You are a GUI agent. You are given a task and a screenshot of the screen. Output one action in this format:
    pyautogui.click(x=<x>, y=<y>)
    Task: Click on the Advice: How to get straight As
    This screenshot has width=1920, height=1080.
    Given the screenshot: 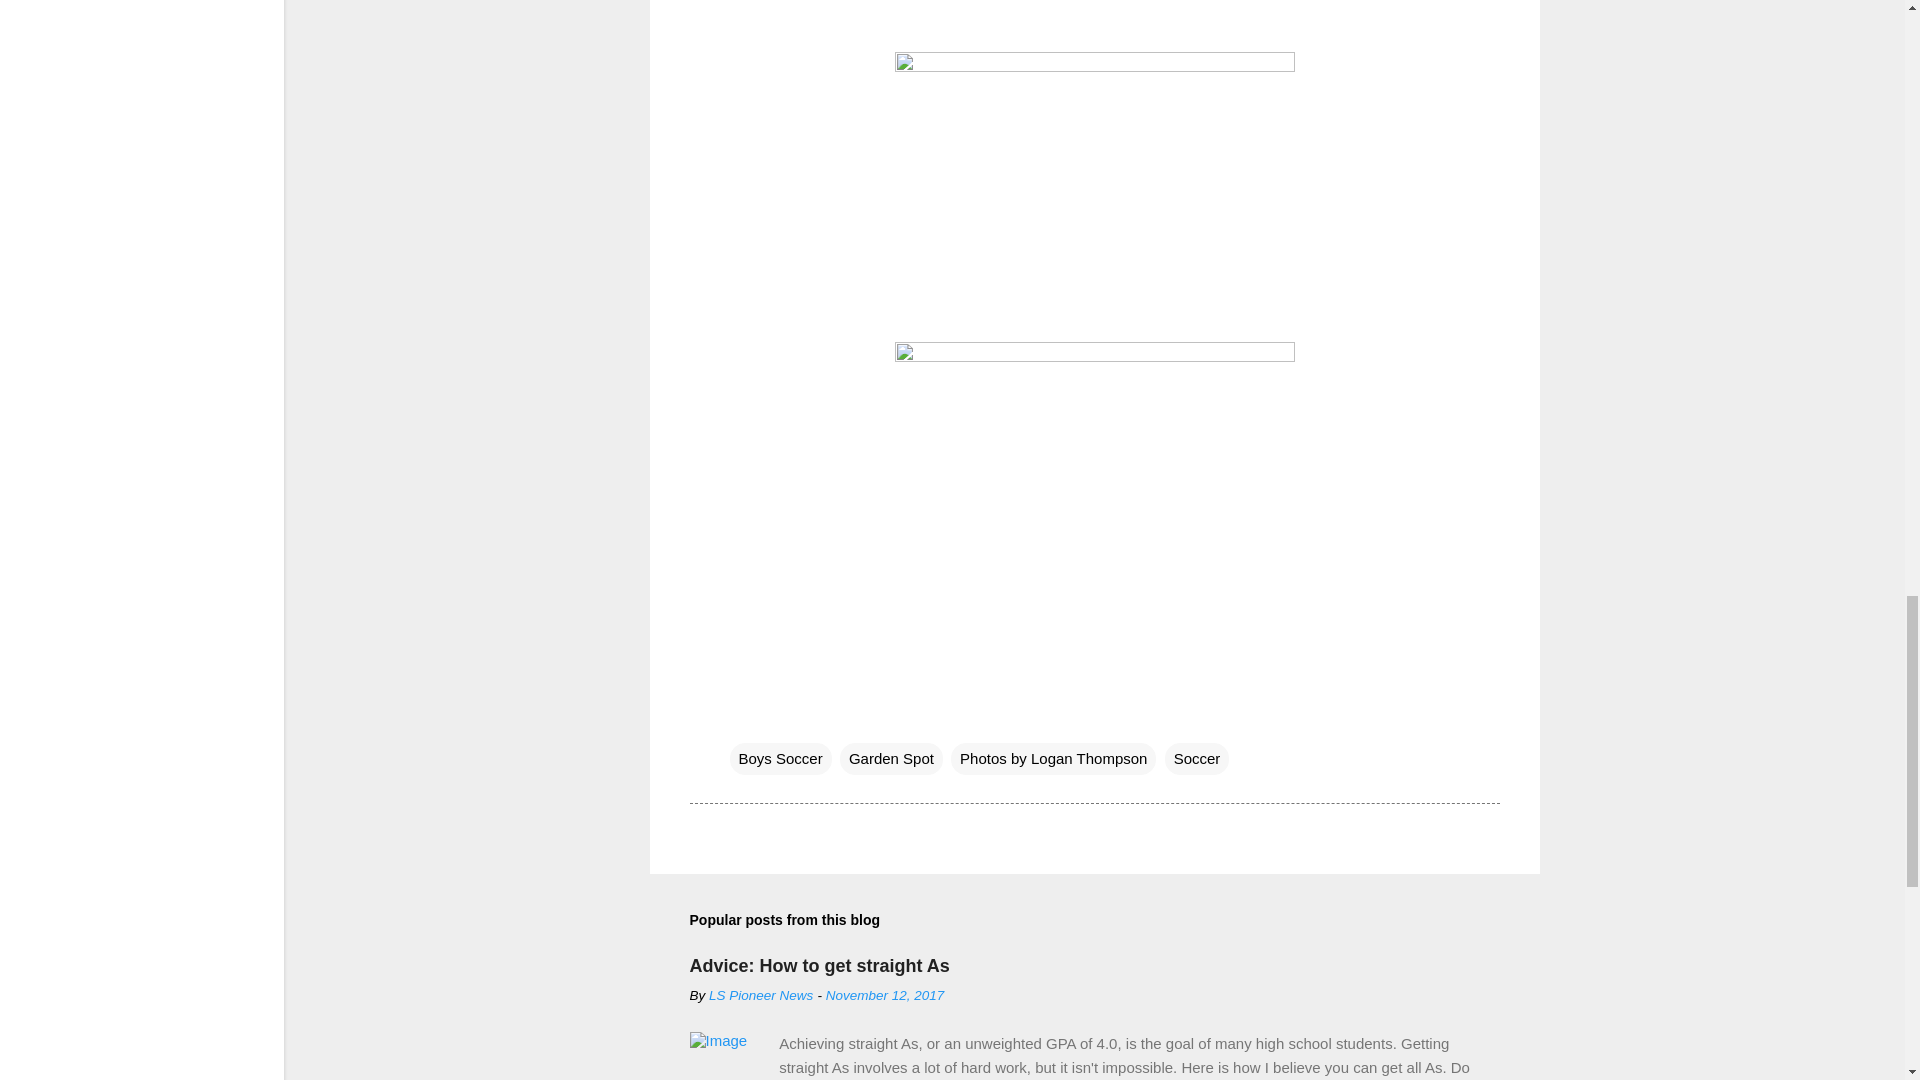 What is the action you would take?
    pyautogui.click(x=820, y=966)
    